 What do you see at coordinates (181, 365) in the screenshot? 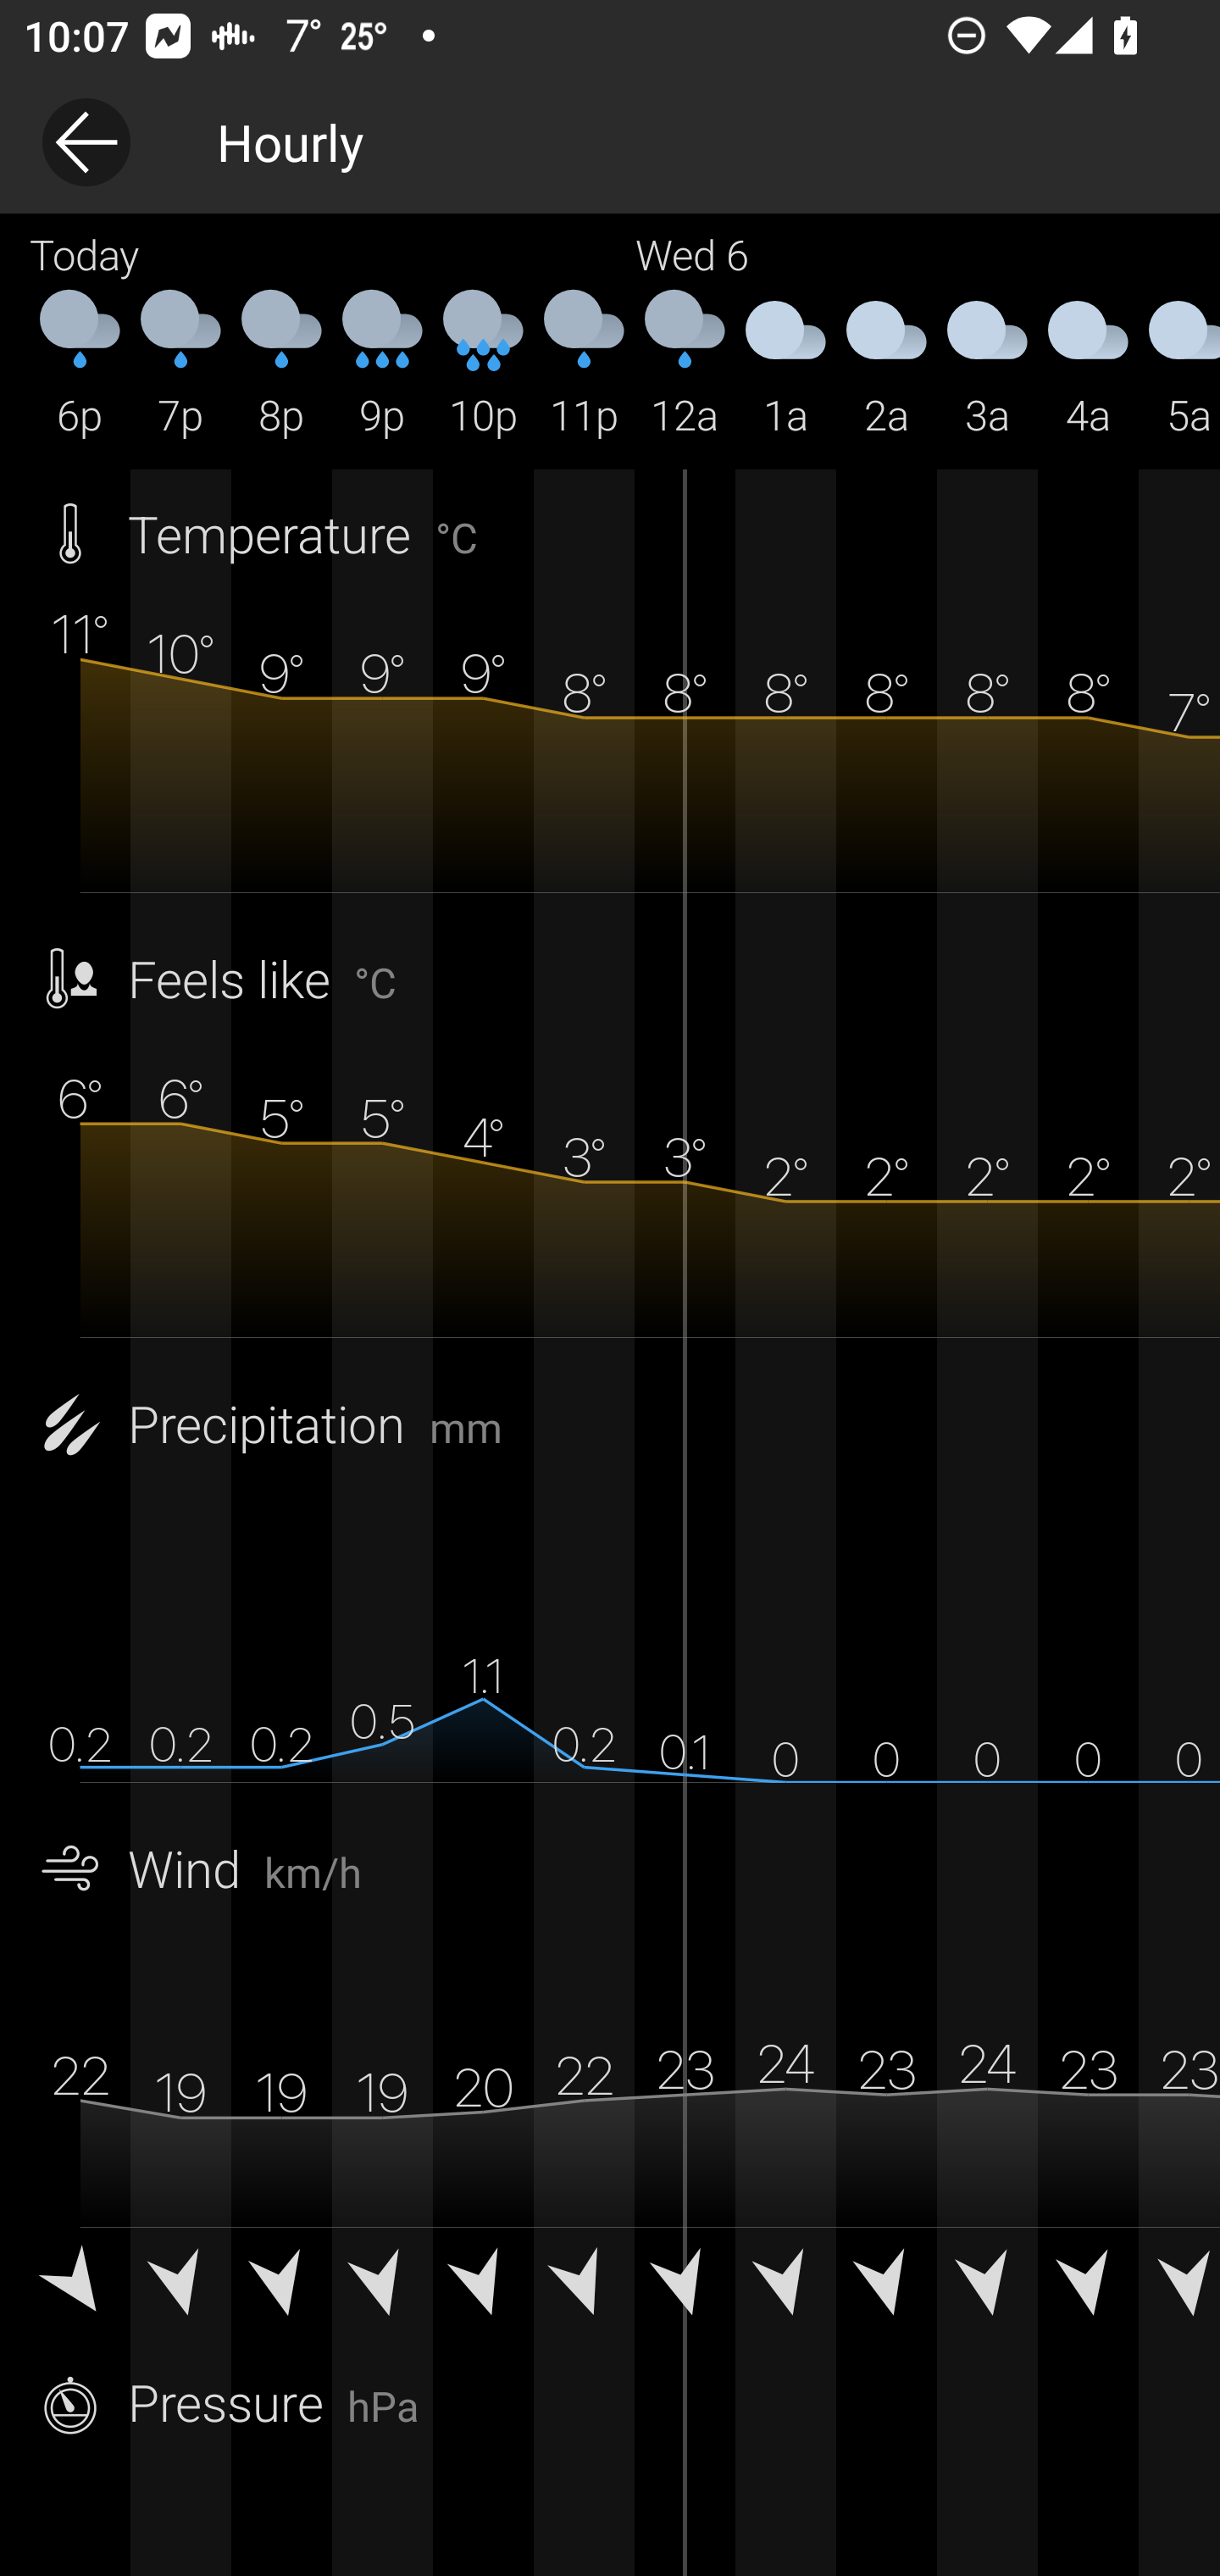
I see `7p` at bounding box center [181, 365].